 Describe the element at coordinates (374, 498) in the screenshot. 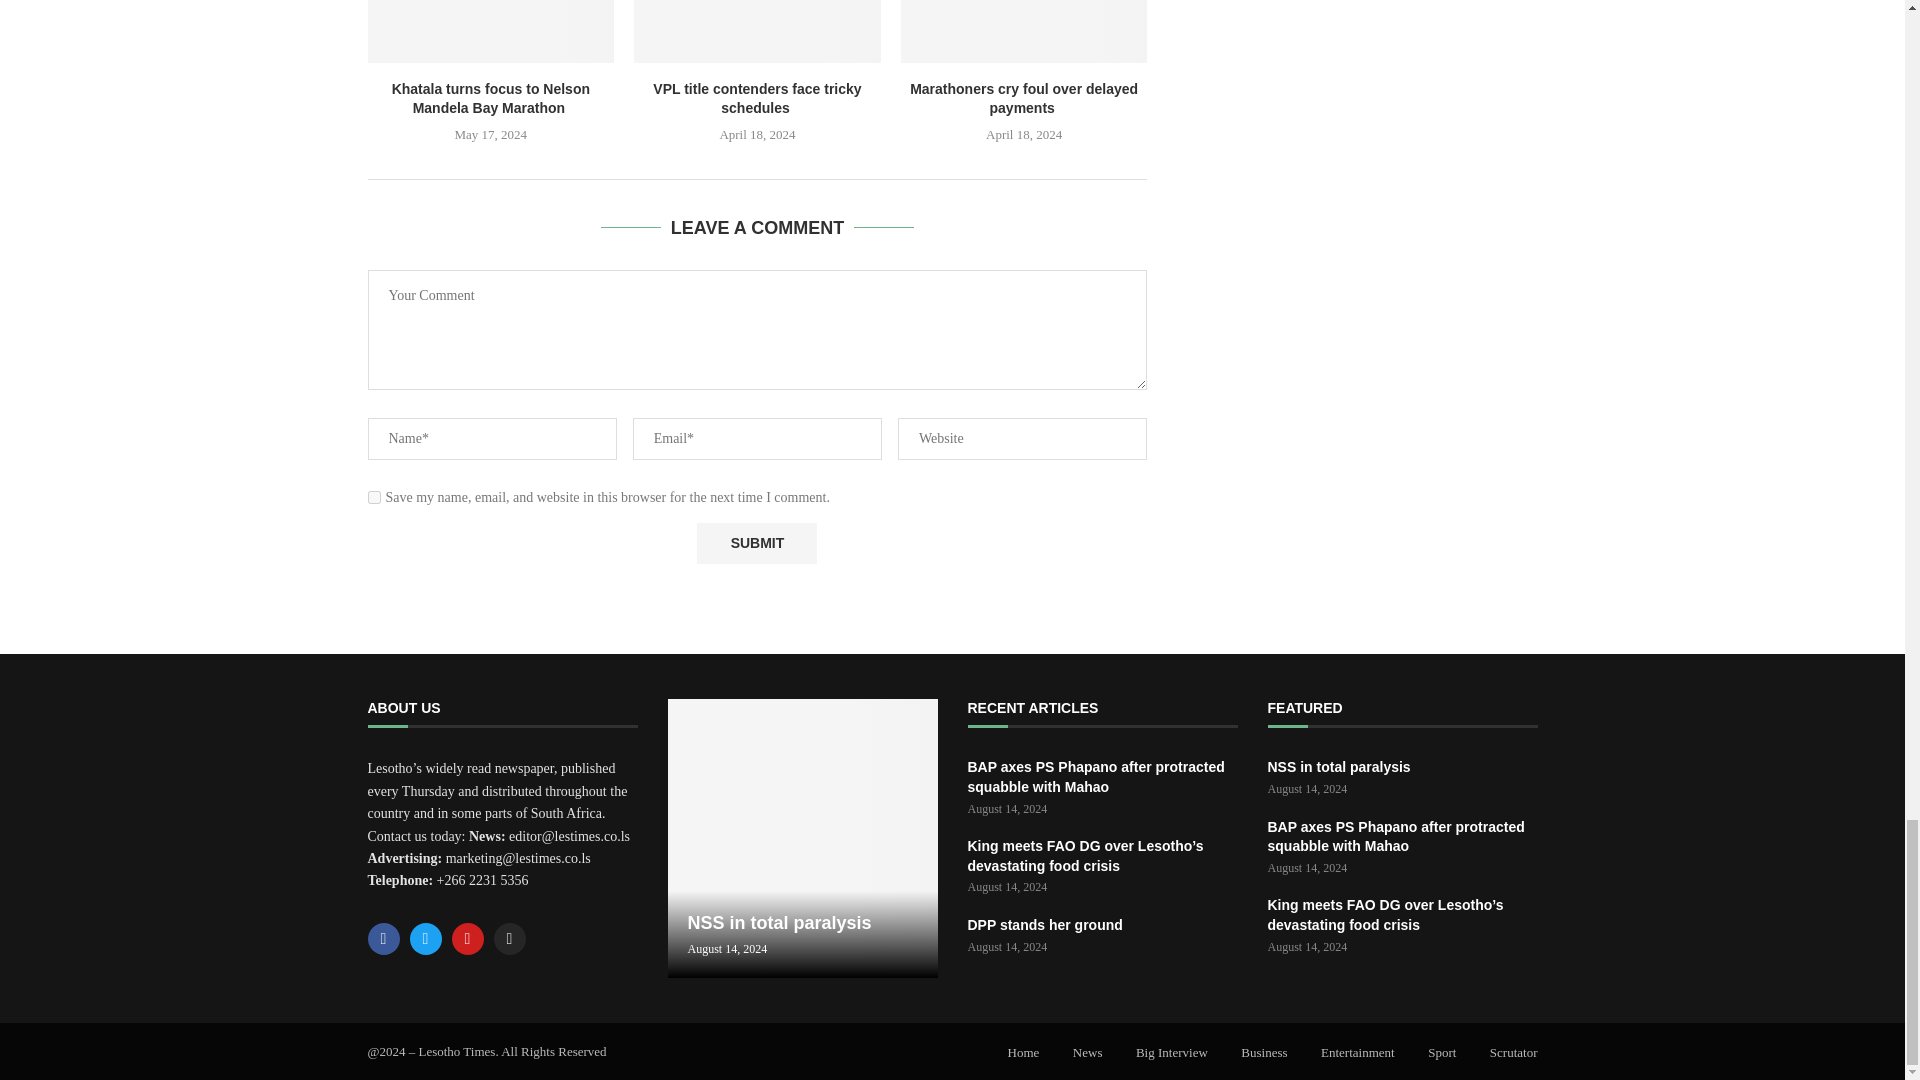

I see `yes` at that location.